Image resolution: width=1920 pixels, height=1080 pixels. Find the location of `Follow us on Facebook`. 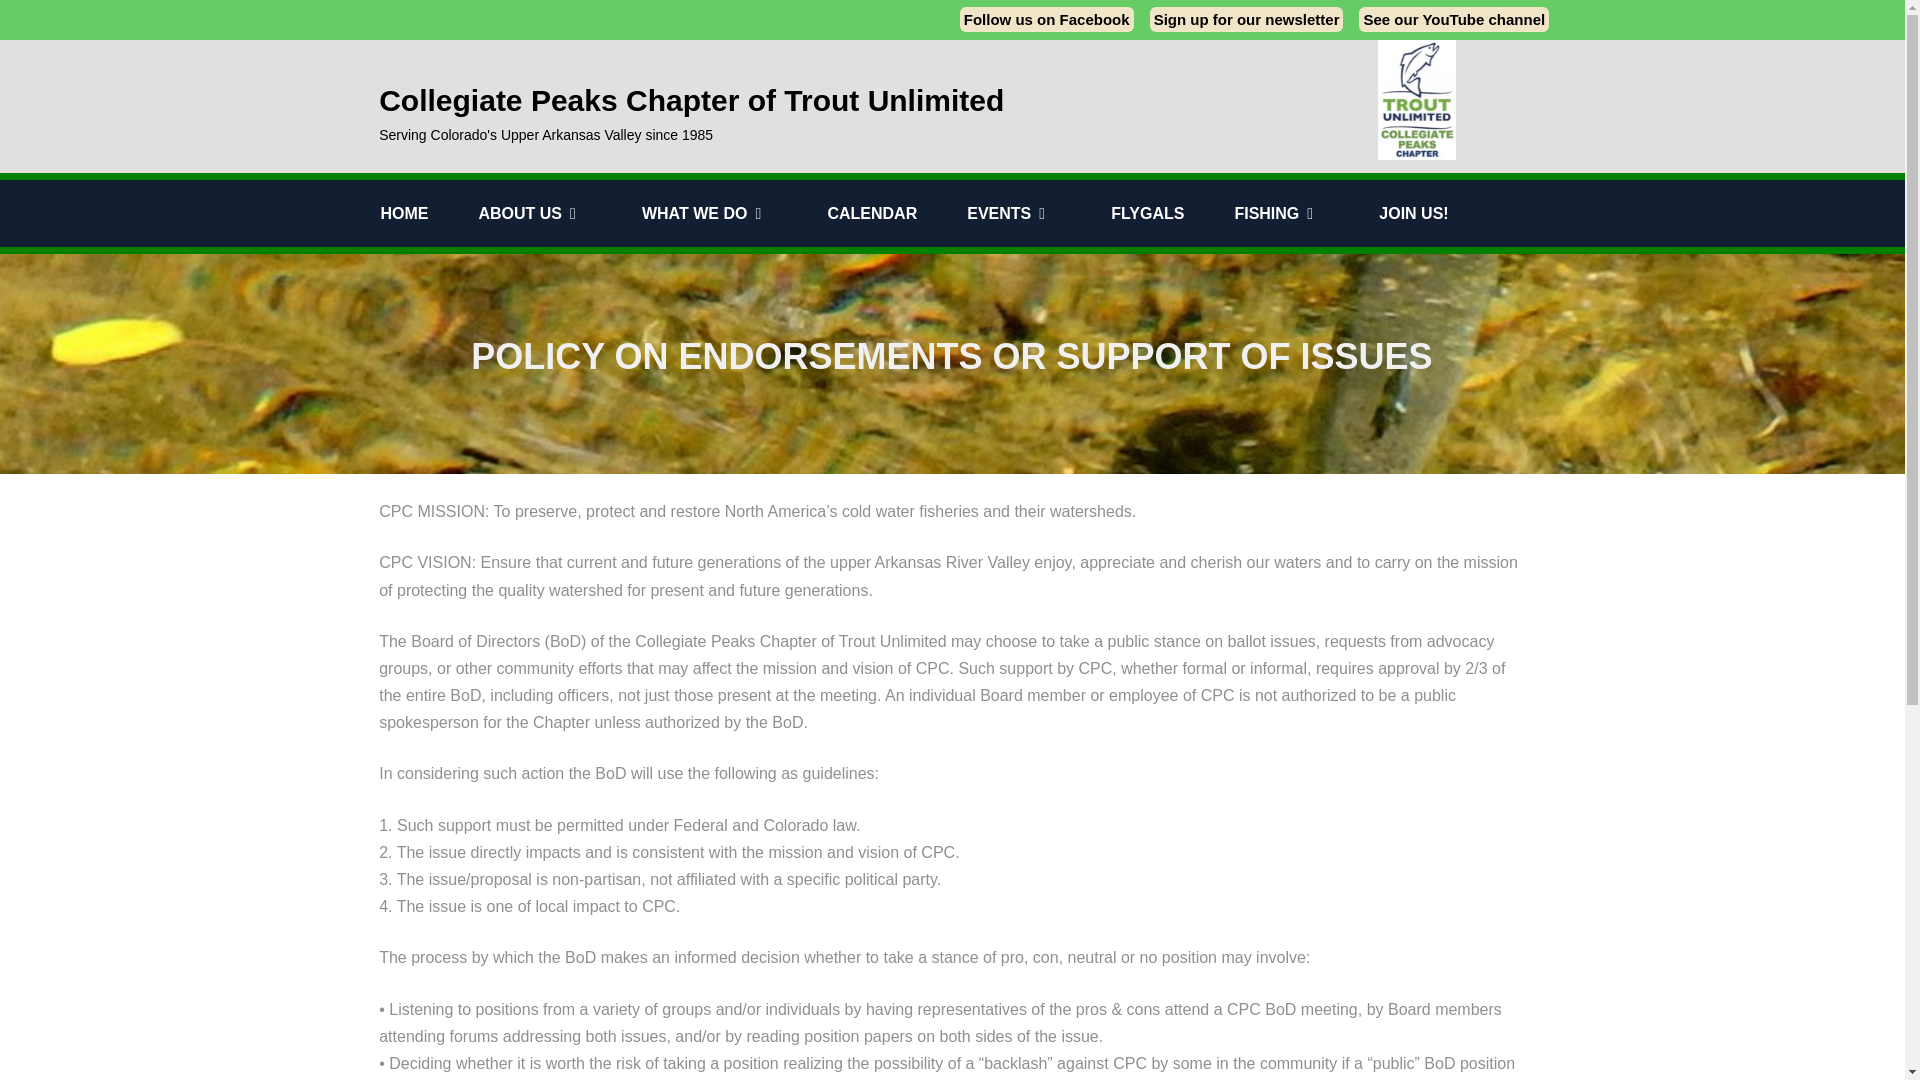

Follow us on Facebook is located at coordinates (1047, 19).